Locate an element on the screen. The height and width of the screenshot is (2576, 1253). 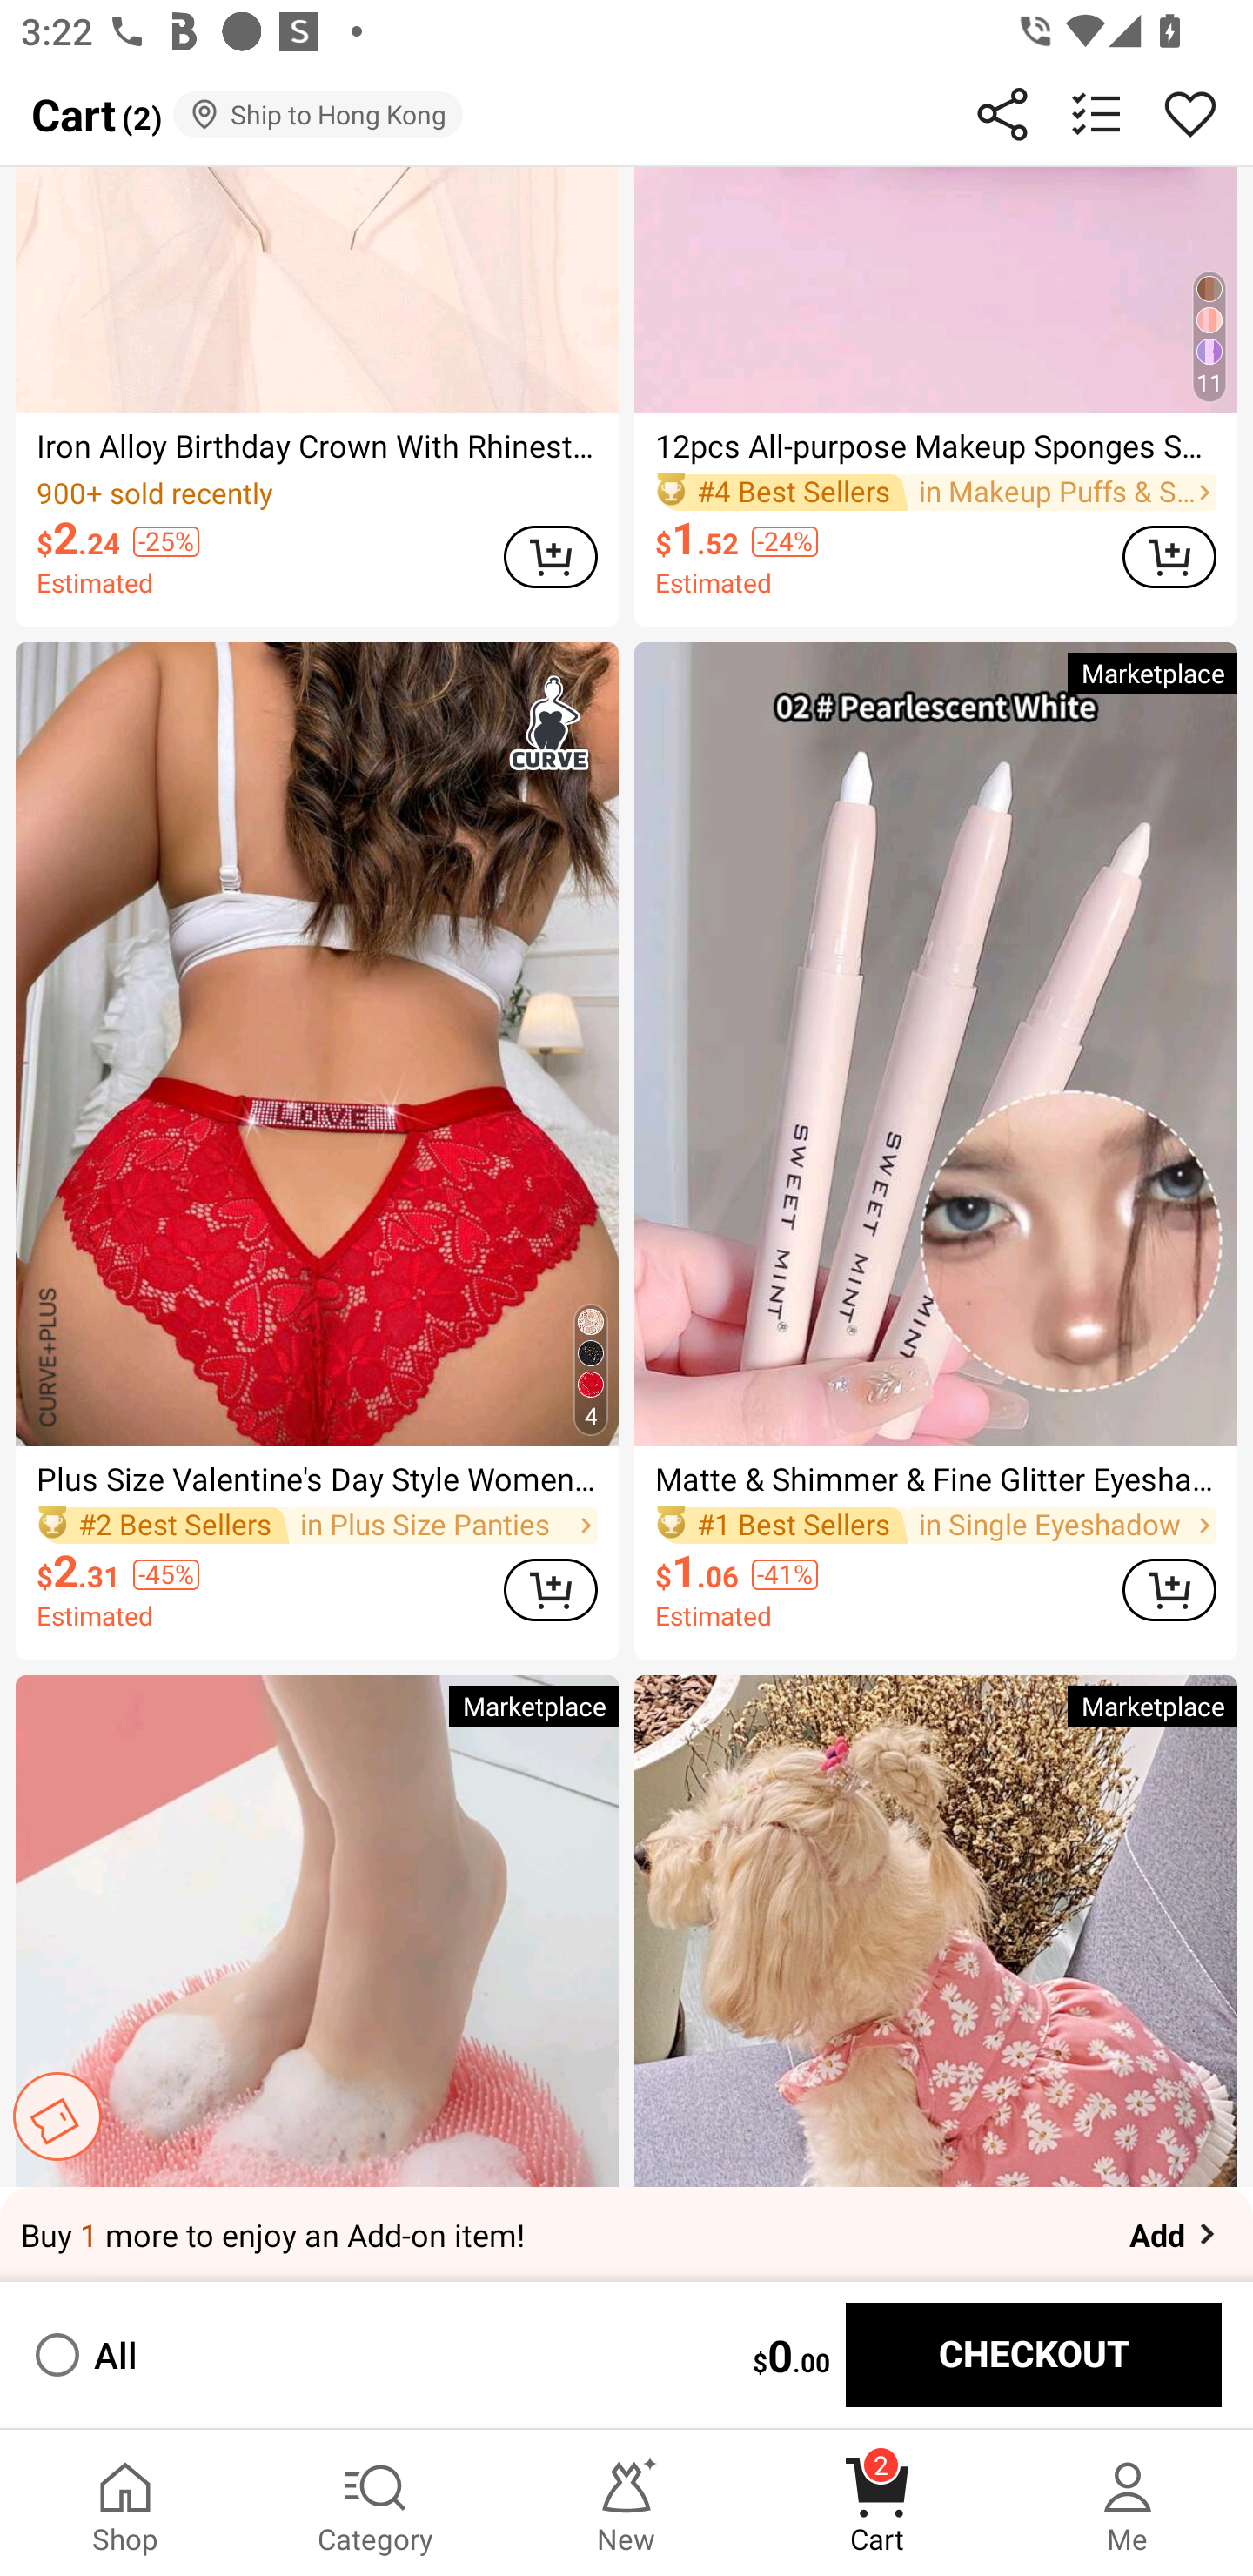
Daisy Print Pet Dress Marketplace is located at coordinates (935, 1930).